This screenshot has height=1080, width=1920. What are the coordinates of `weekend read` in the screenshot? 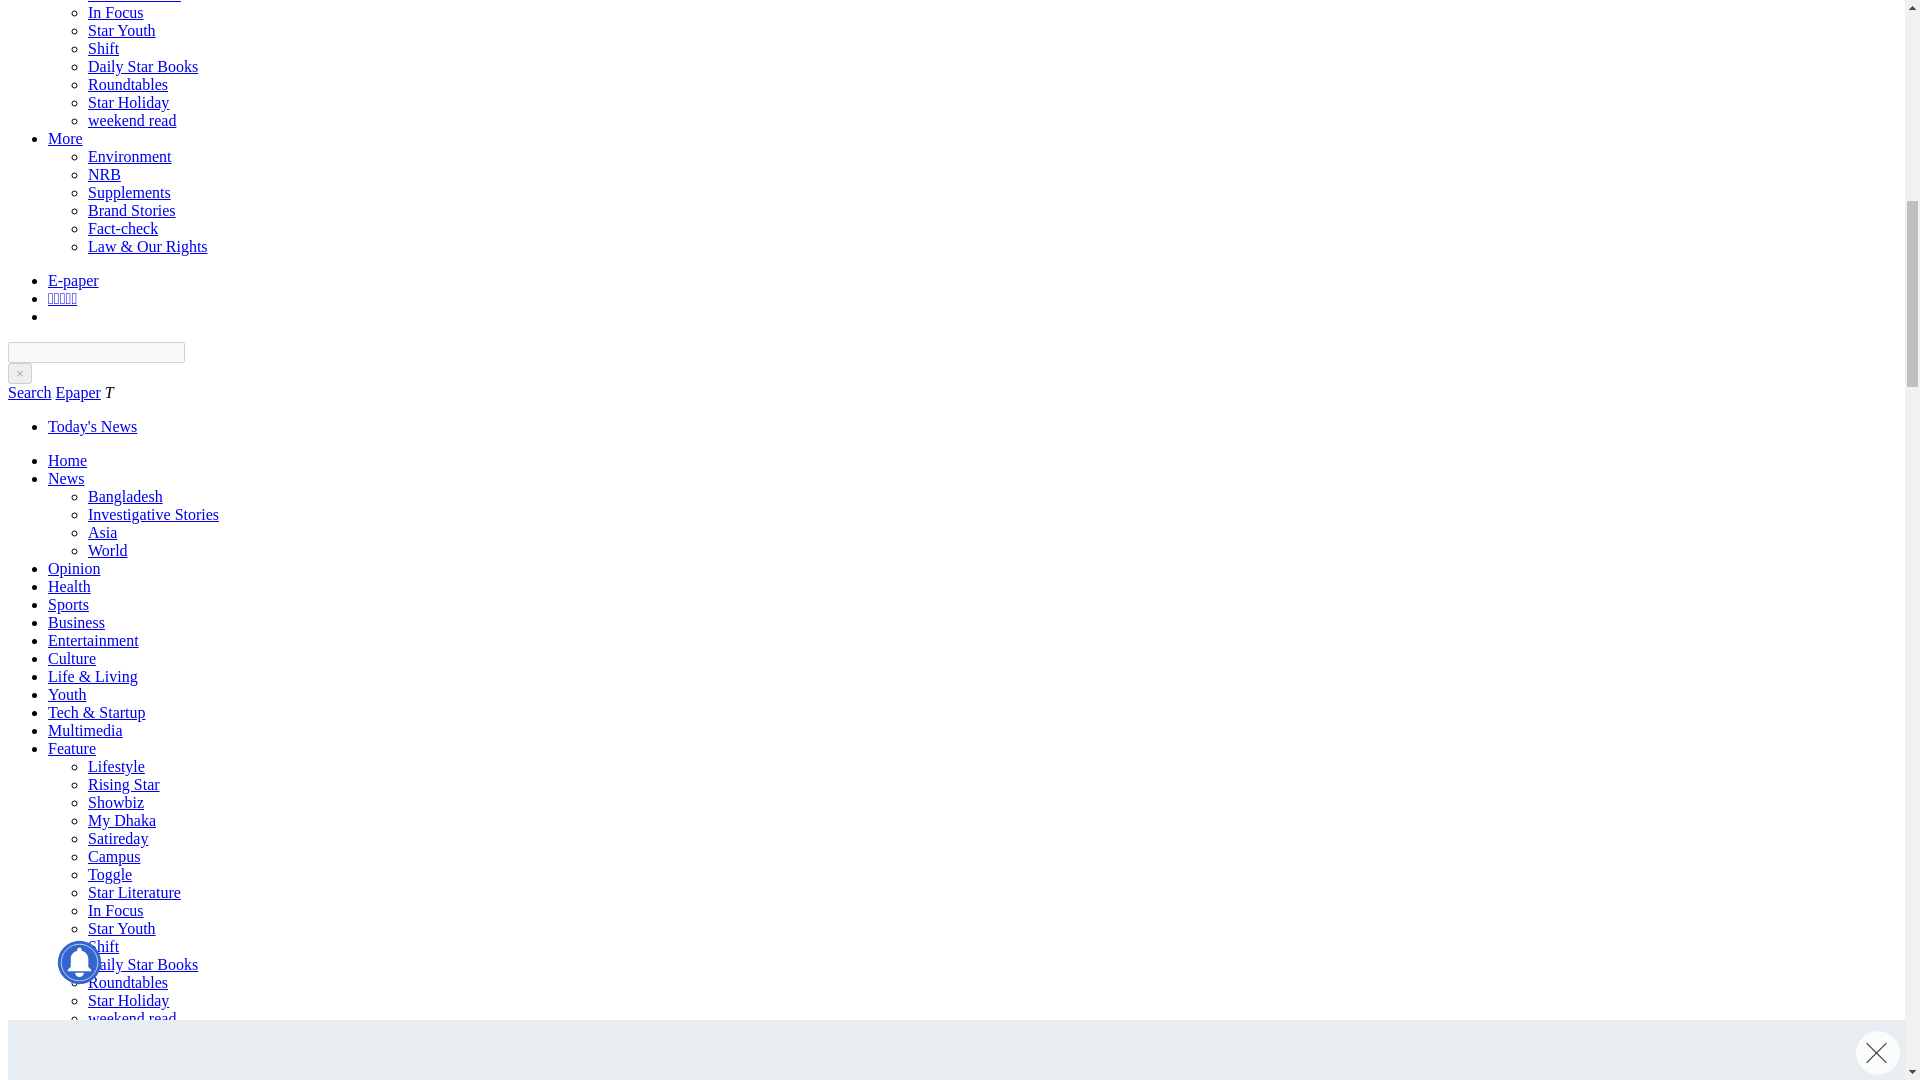 It's located at (132, 120).